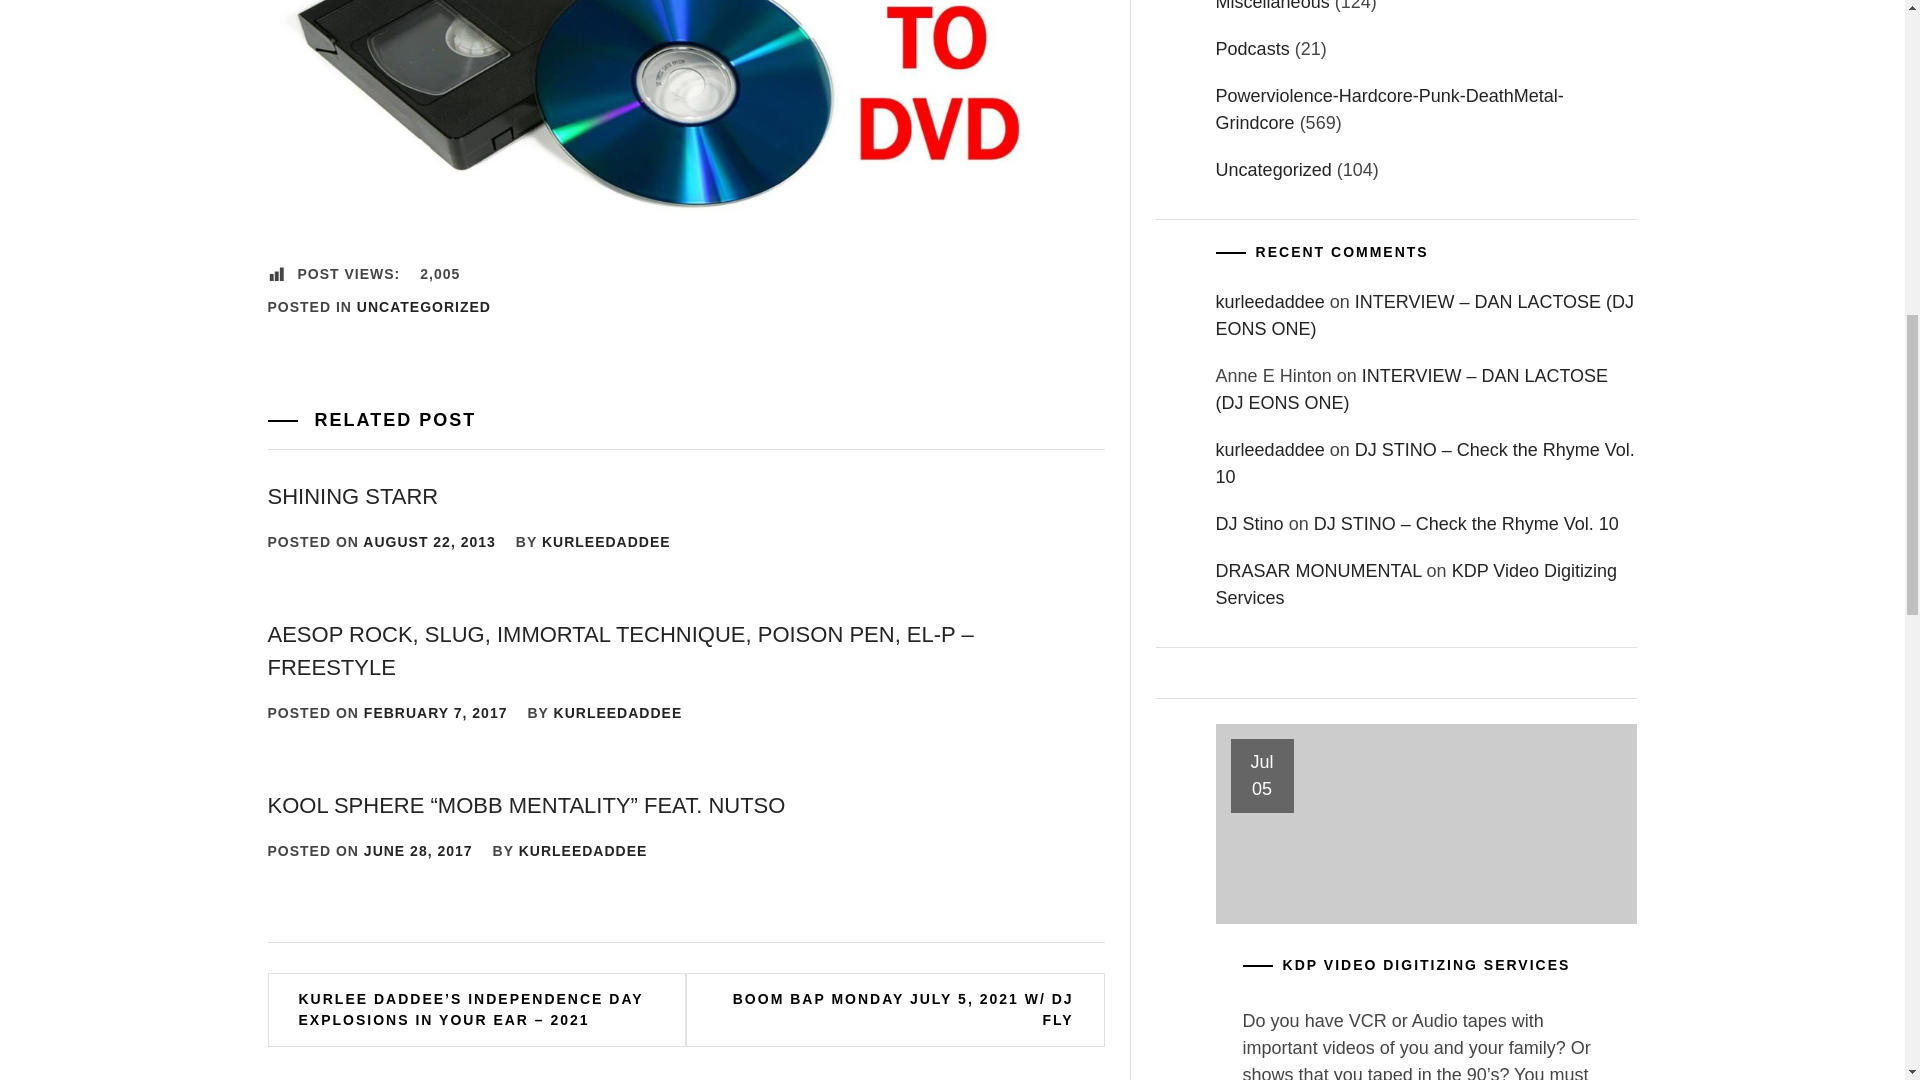  Describe the element at coordinates (424, 306) in the screenshot. I see `UNCATEGORIZED` at that location.